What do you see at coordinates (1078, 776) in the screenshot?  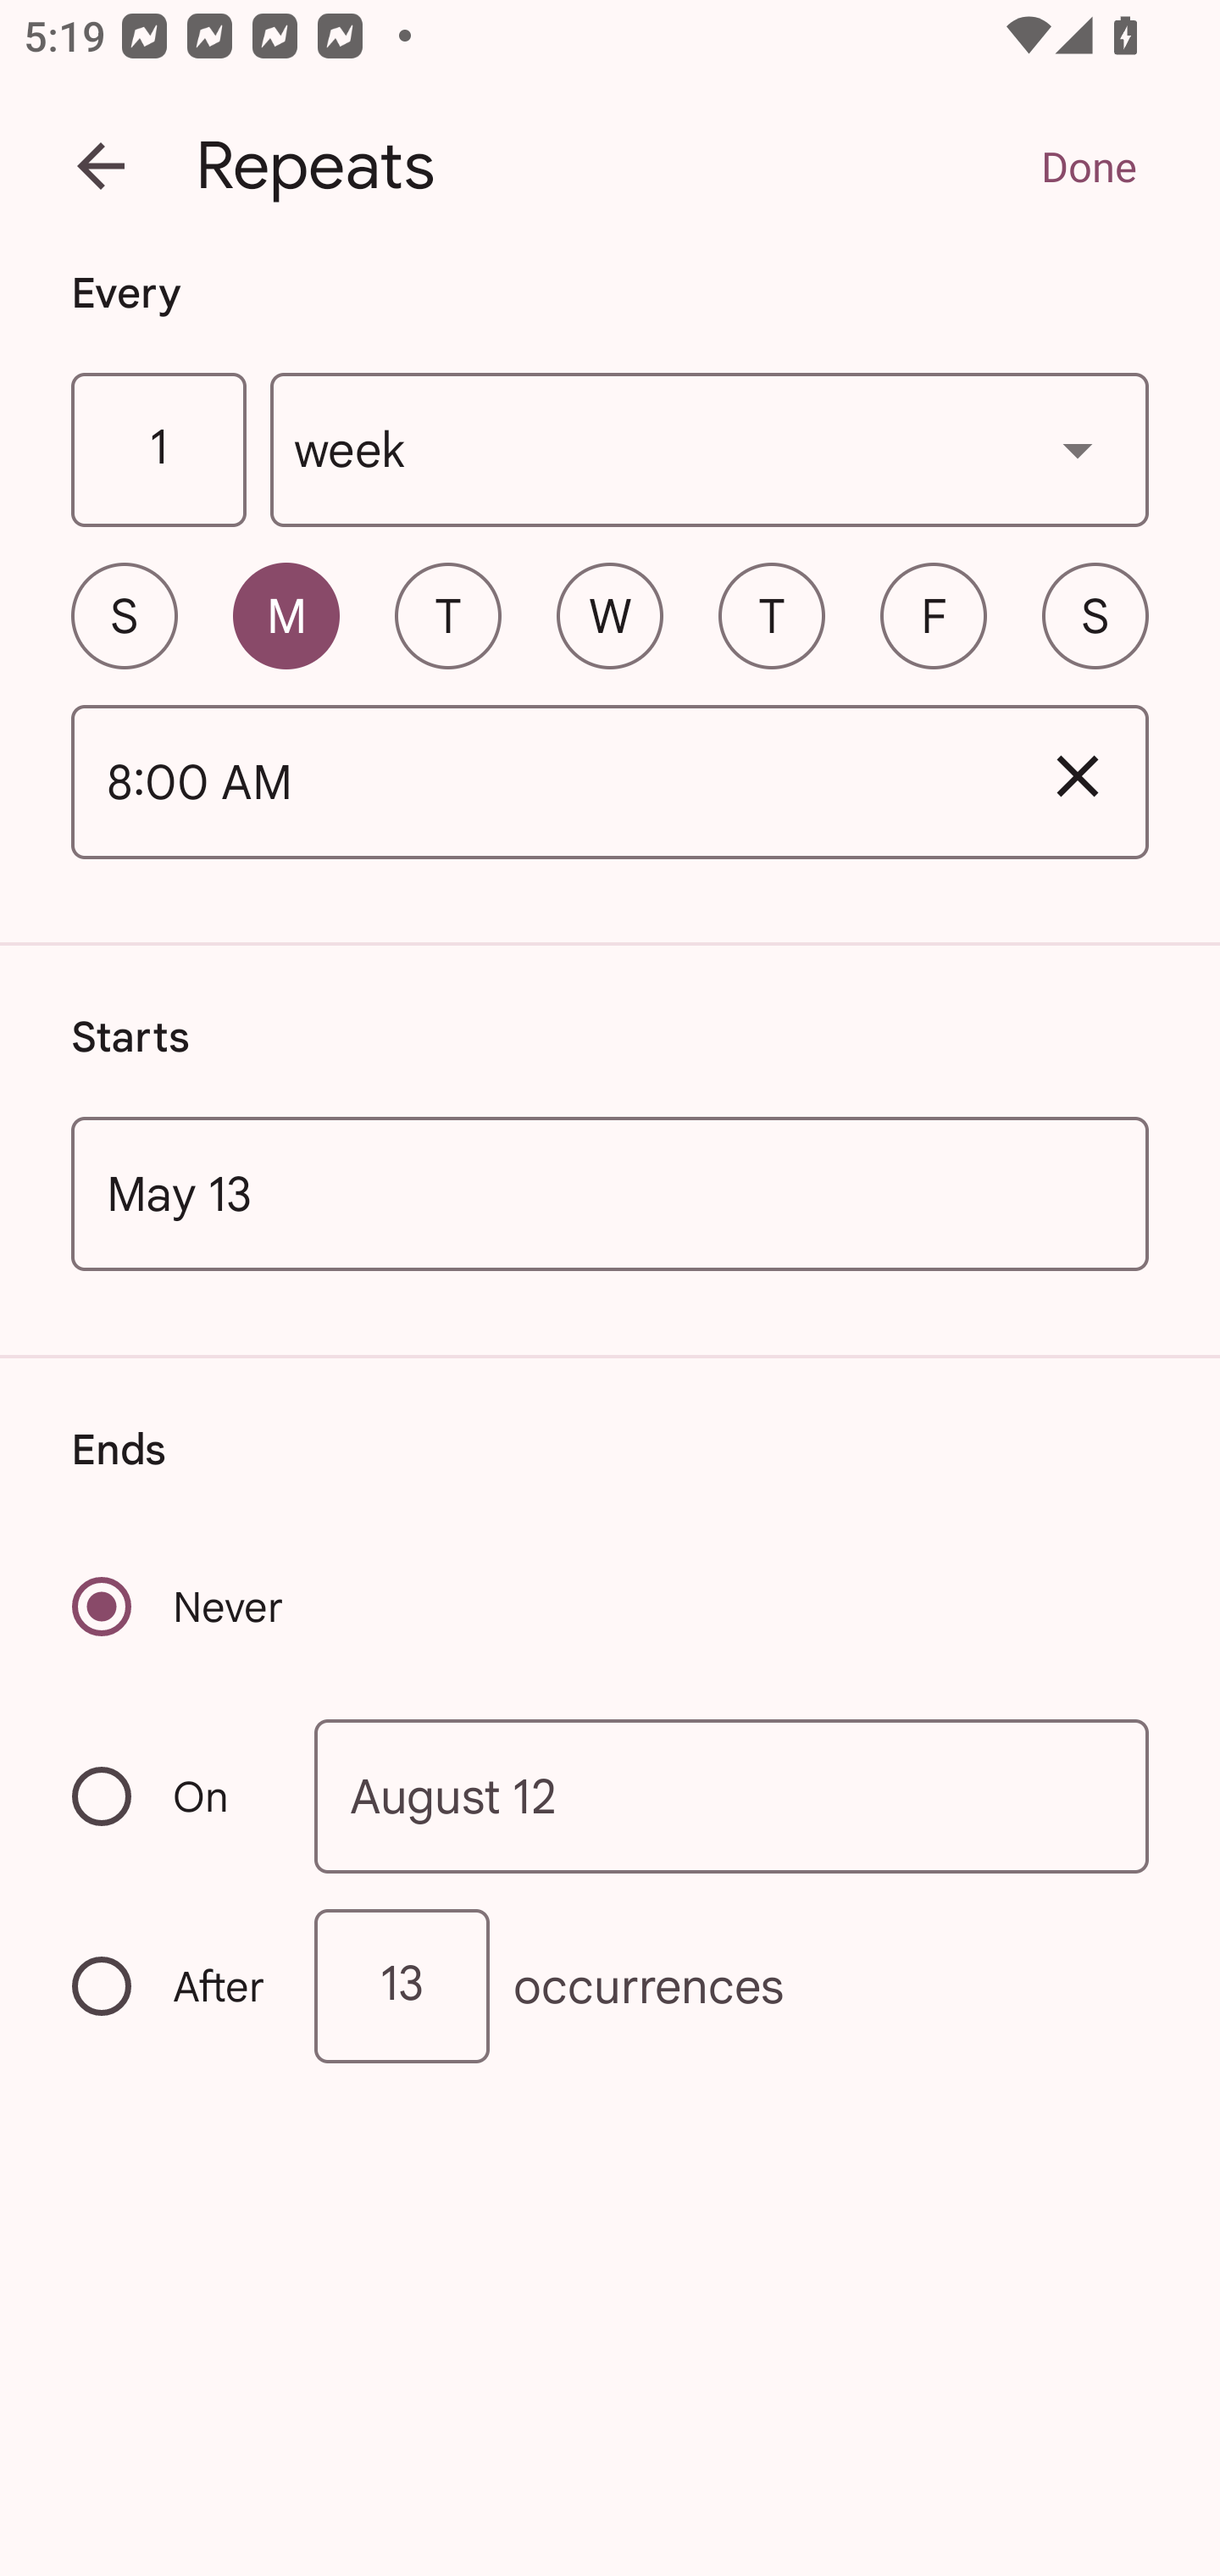 I see `Remove 8:00 AM` at bounding box center [1078, 776].